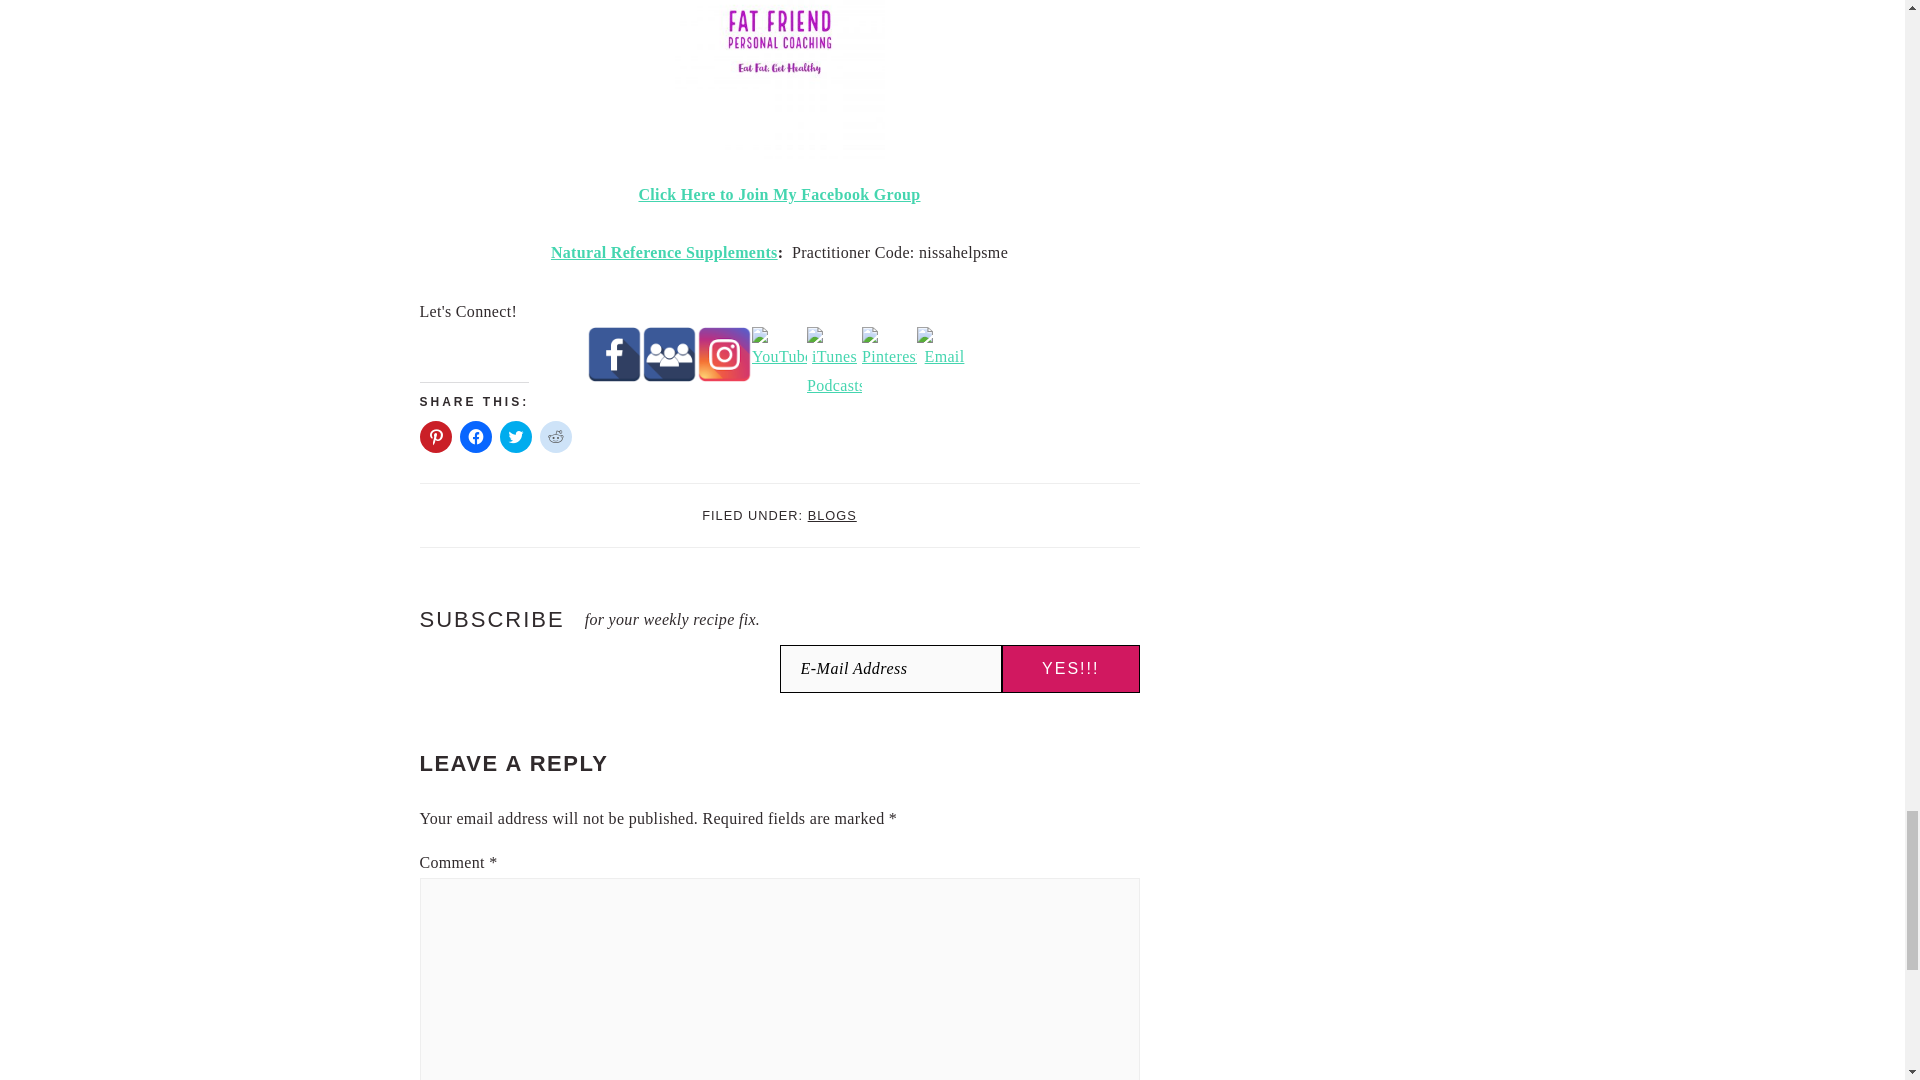 The width and height of the screenshot is (1920, 1080). Describe the element at coordinates (724, 354) in the screenshot. I see `Instagram` at that location.